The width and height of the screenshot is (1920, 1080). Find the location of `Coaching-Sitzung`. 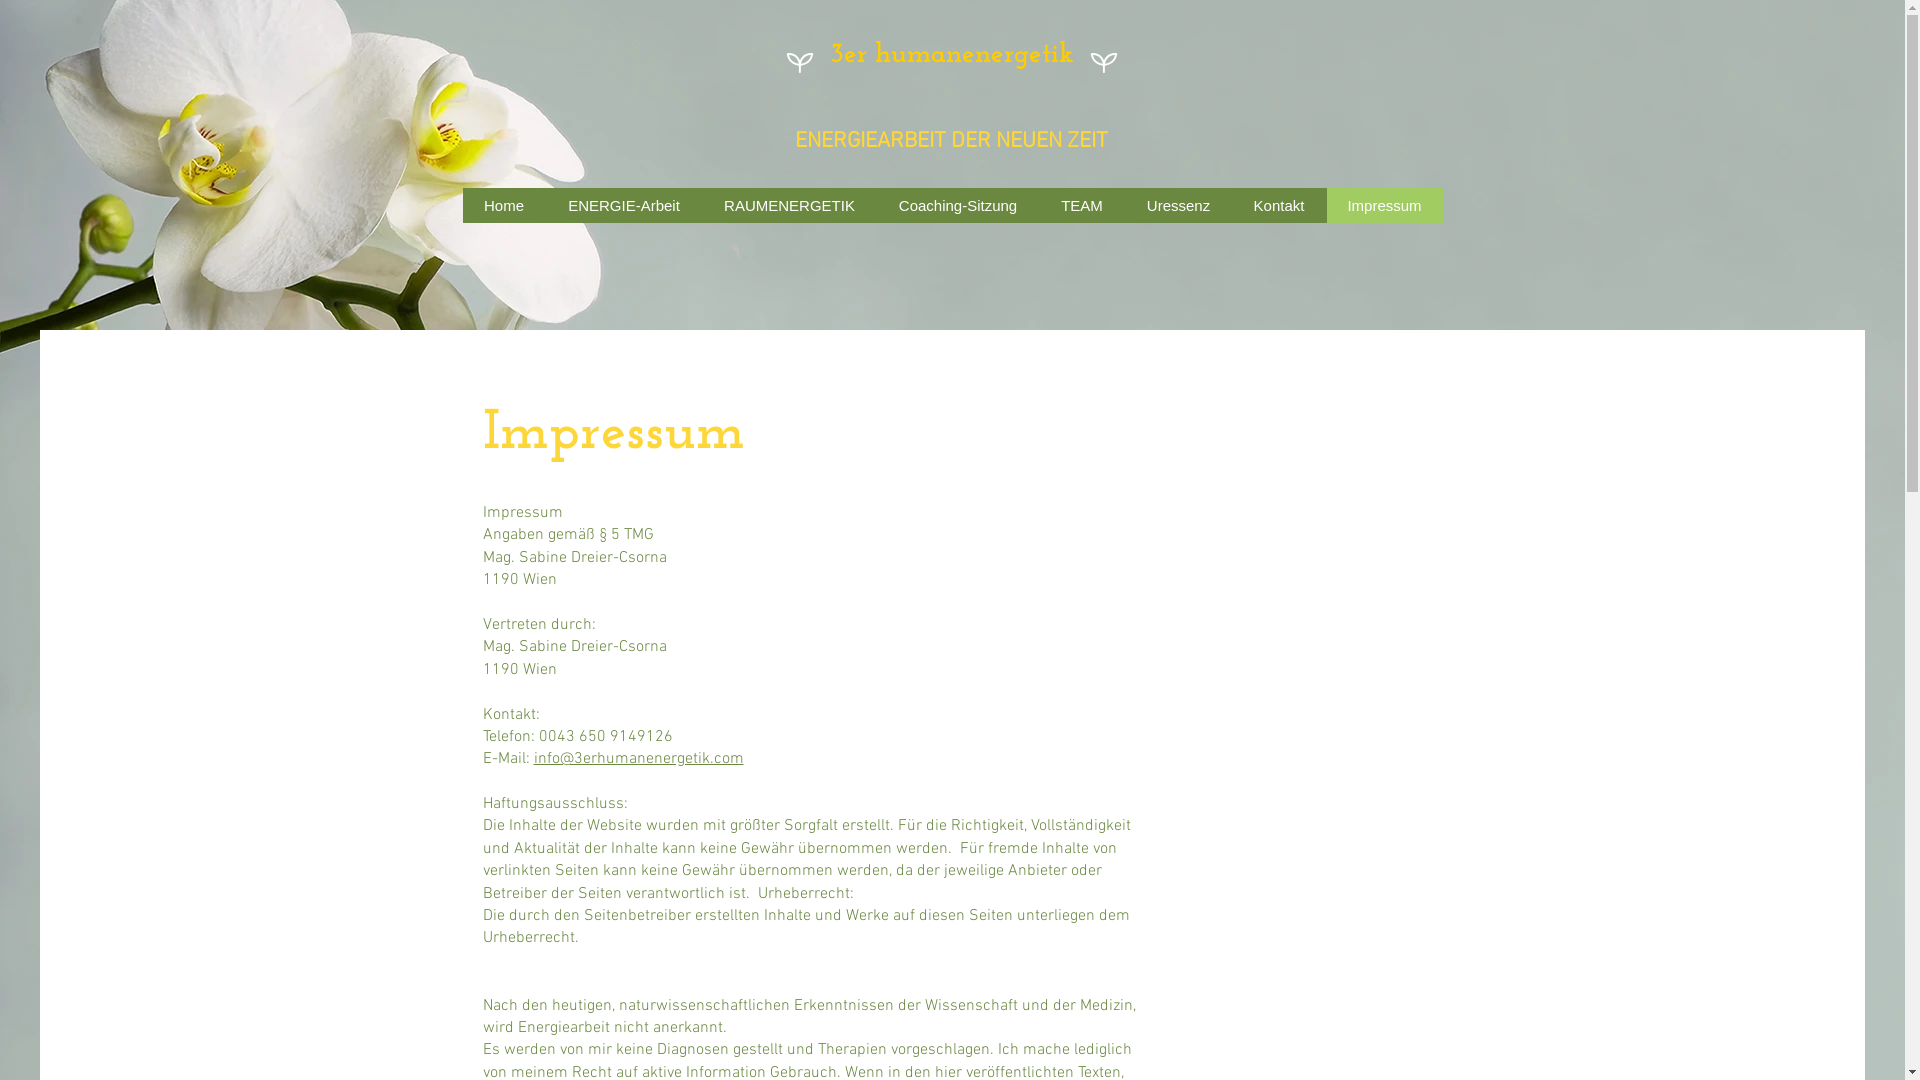

Coaching-Sitzung is located at coordinates (957, 206).